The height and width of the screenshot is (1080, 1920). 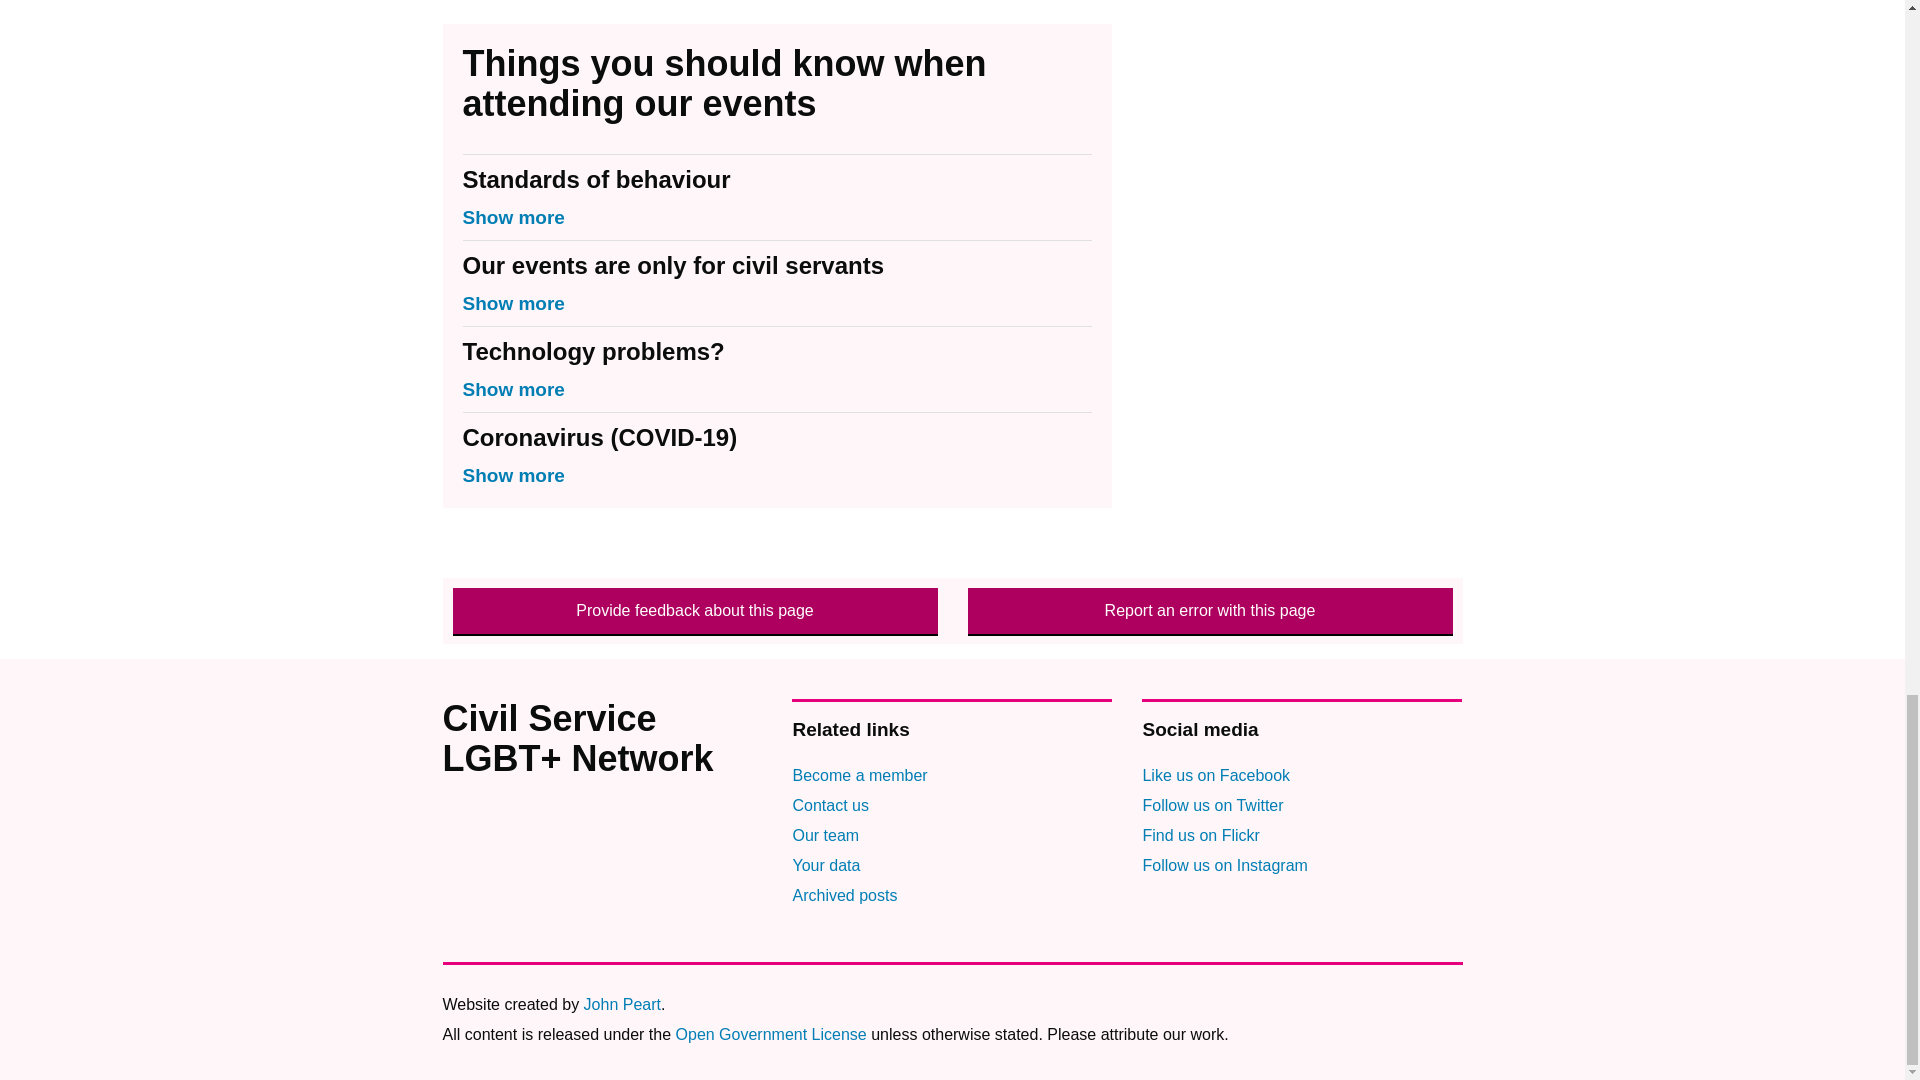 I want to click on Report an error with this page, so click(x=1210, y=610).